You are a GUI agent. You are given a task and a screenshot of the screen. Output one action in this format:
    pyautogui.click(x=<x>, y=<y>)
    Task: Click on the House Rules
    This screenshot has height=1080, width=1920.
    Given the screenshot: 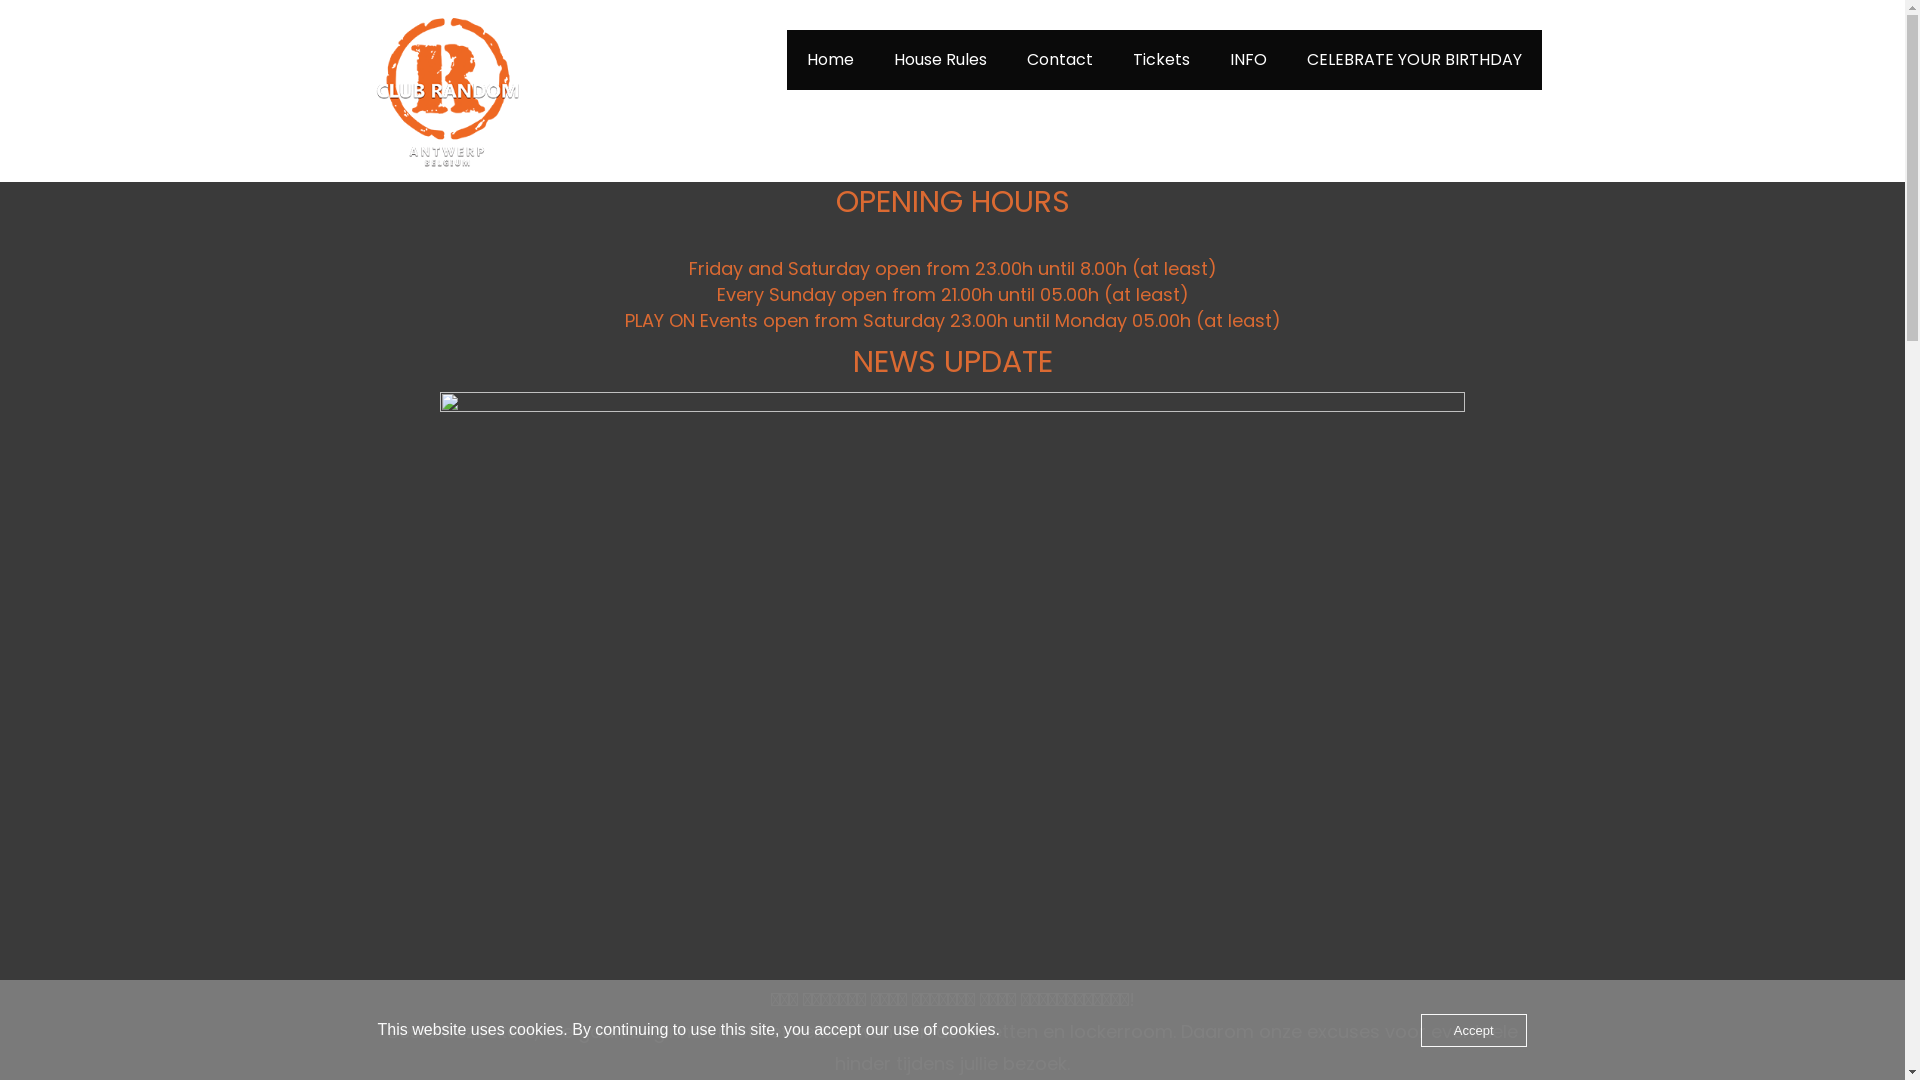 What is the action you would take?
    pyautogui.click(x=940, y=60)
    